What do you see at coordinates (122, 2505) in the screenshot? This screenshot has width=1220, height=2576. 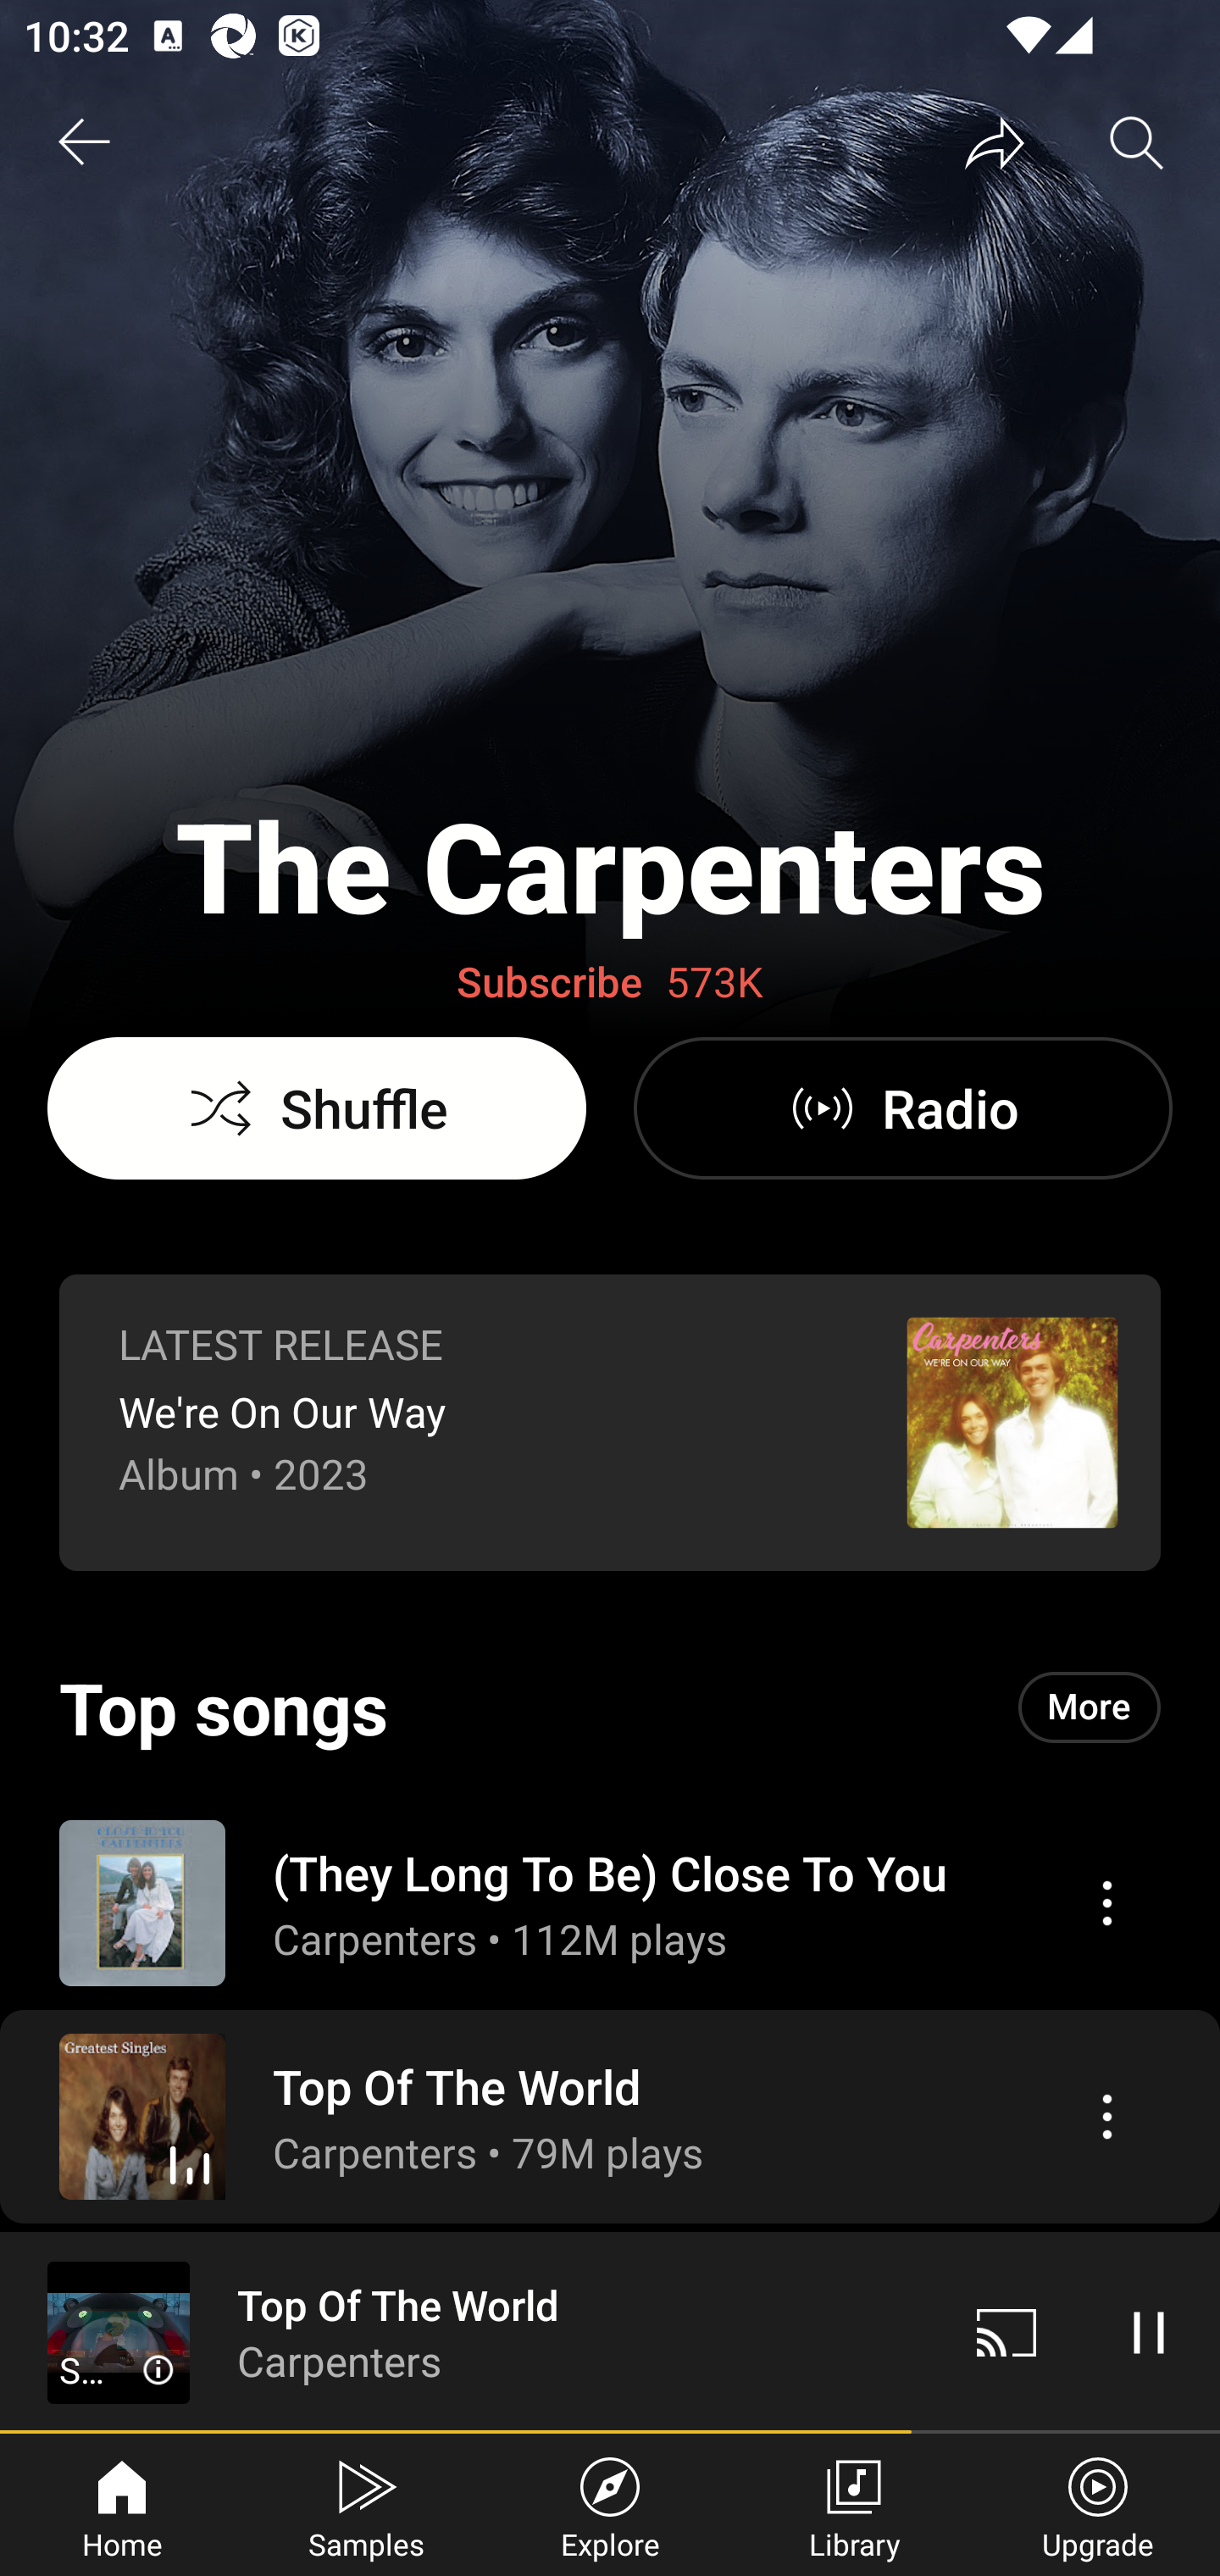 I see `Home` at bounding box center [122, 2505].